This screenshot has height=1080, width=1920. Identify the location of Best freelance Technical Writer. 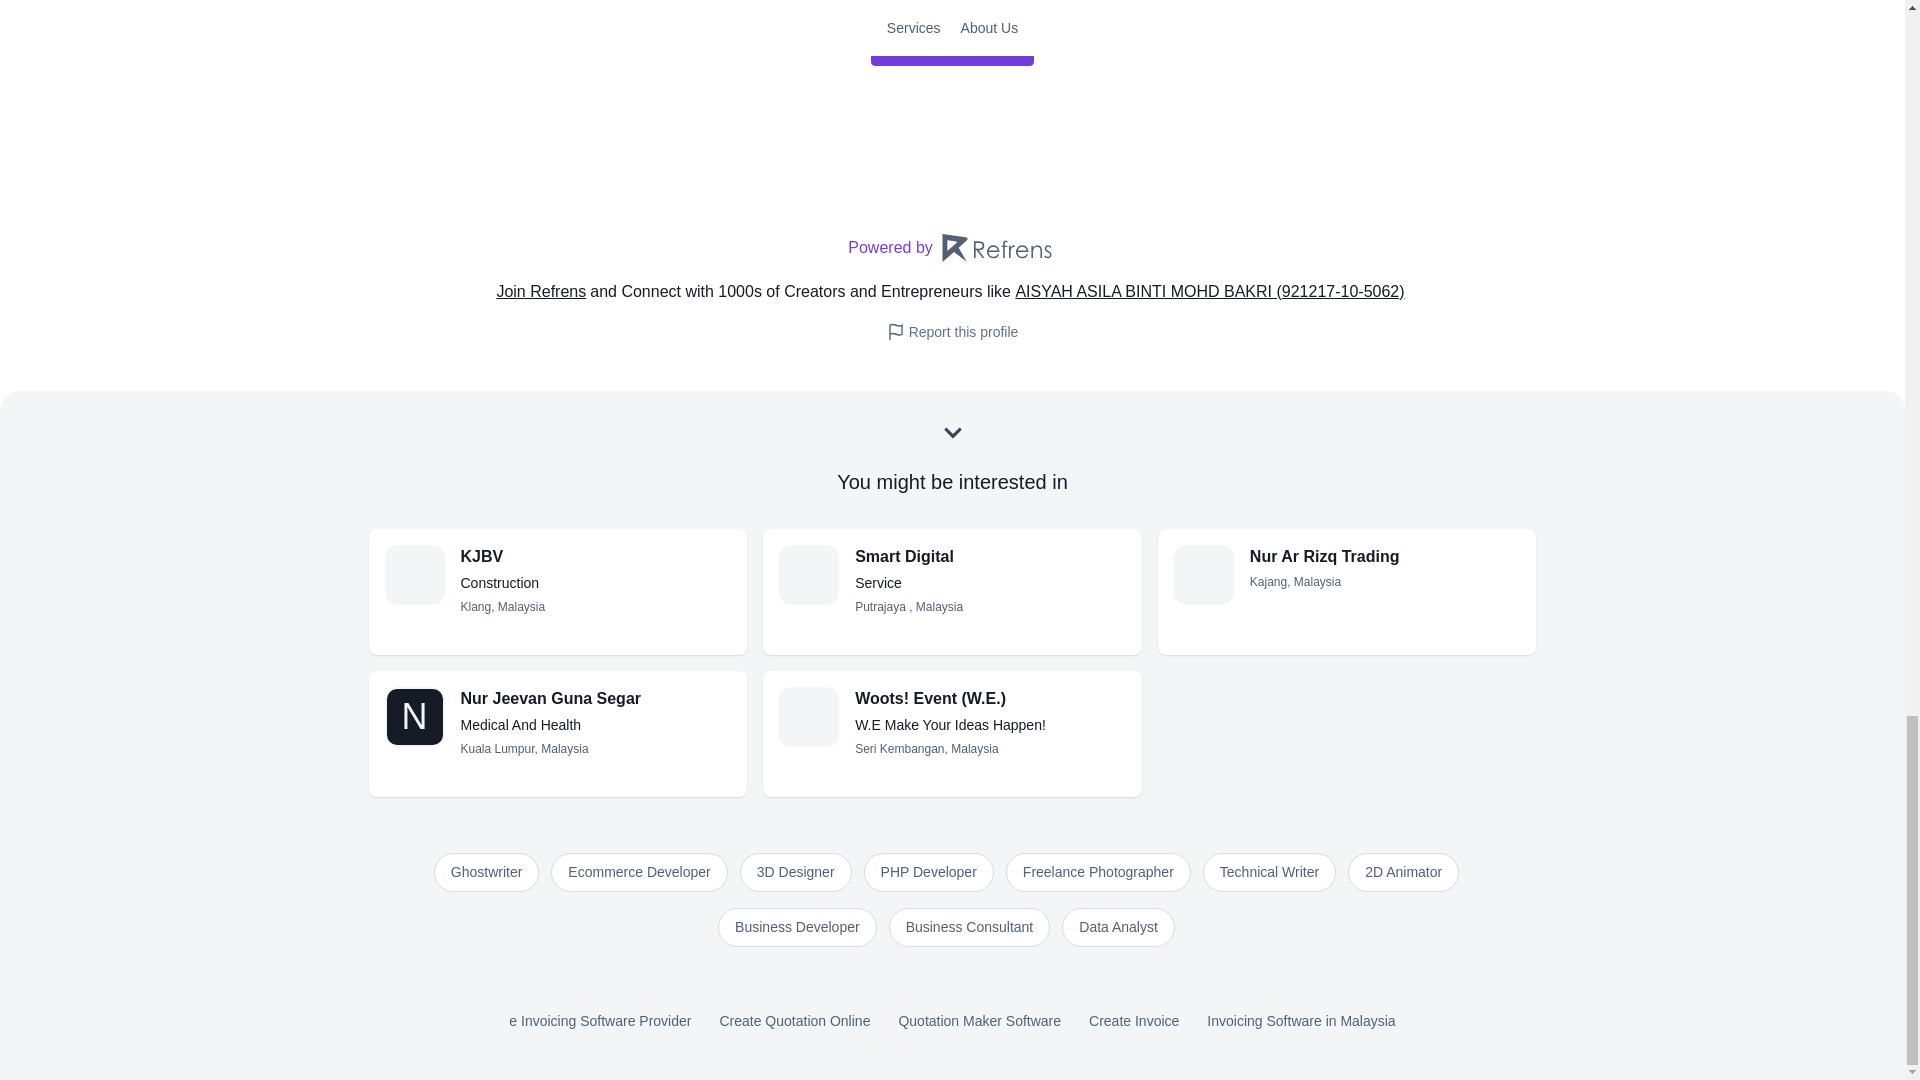
(1270, 872).